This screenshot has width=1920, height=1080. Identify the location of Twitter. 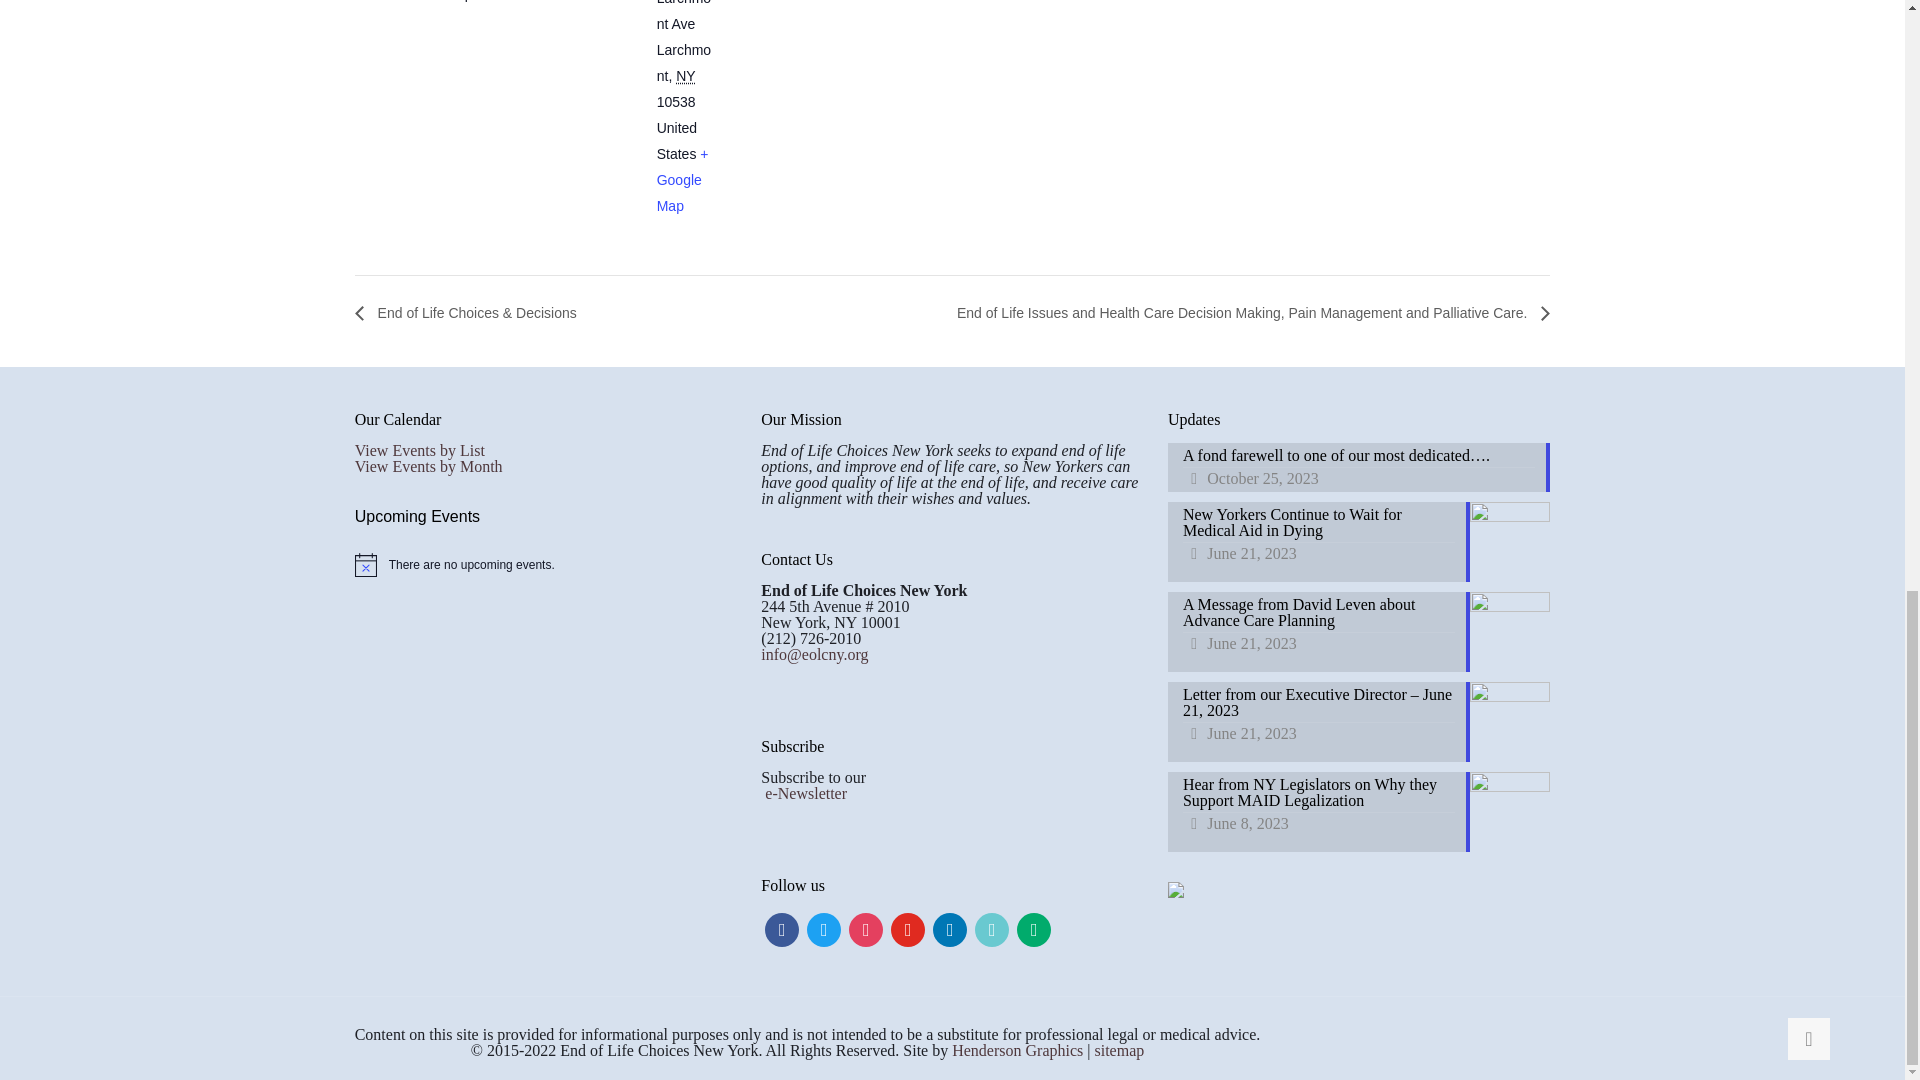
(823, 928).